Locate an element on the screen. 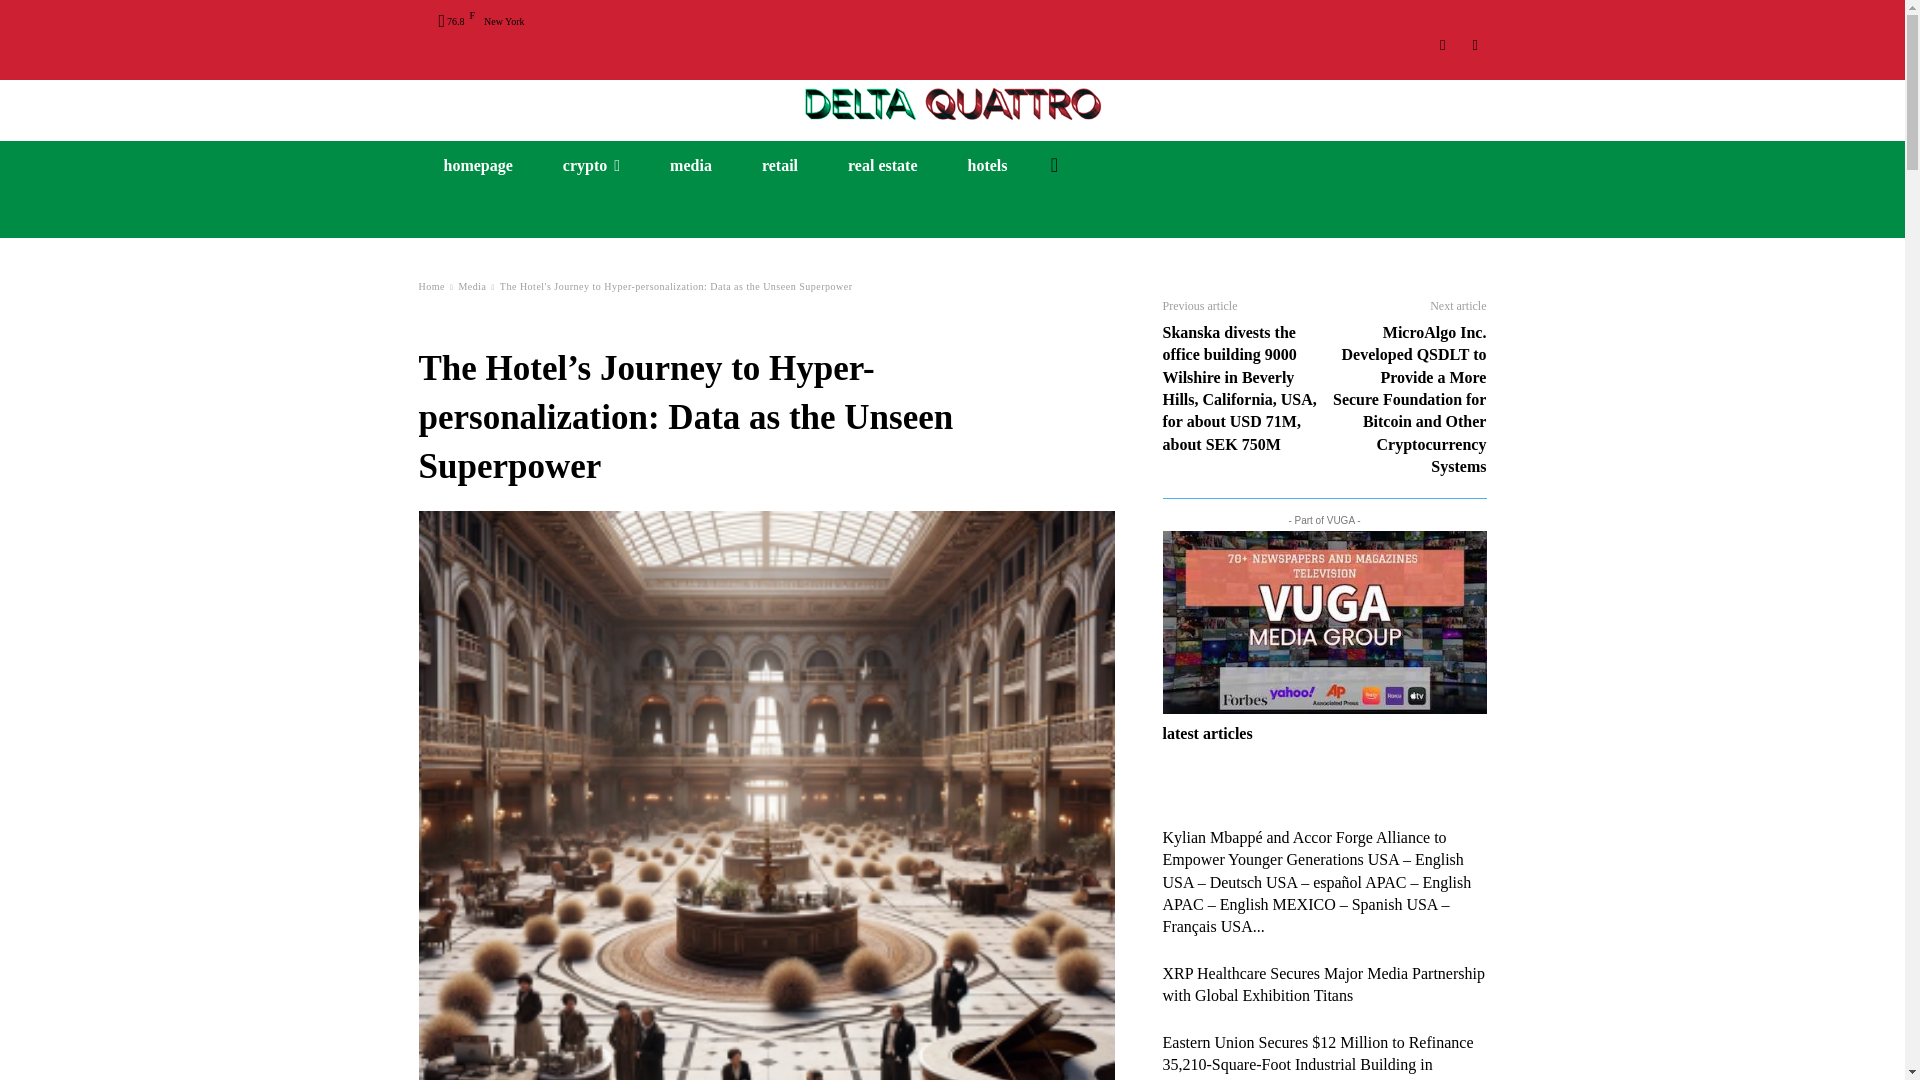 This screenshot has width=1920, height=1080. media is located at coordinates (691, 166).